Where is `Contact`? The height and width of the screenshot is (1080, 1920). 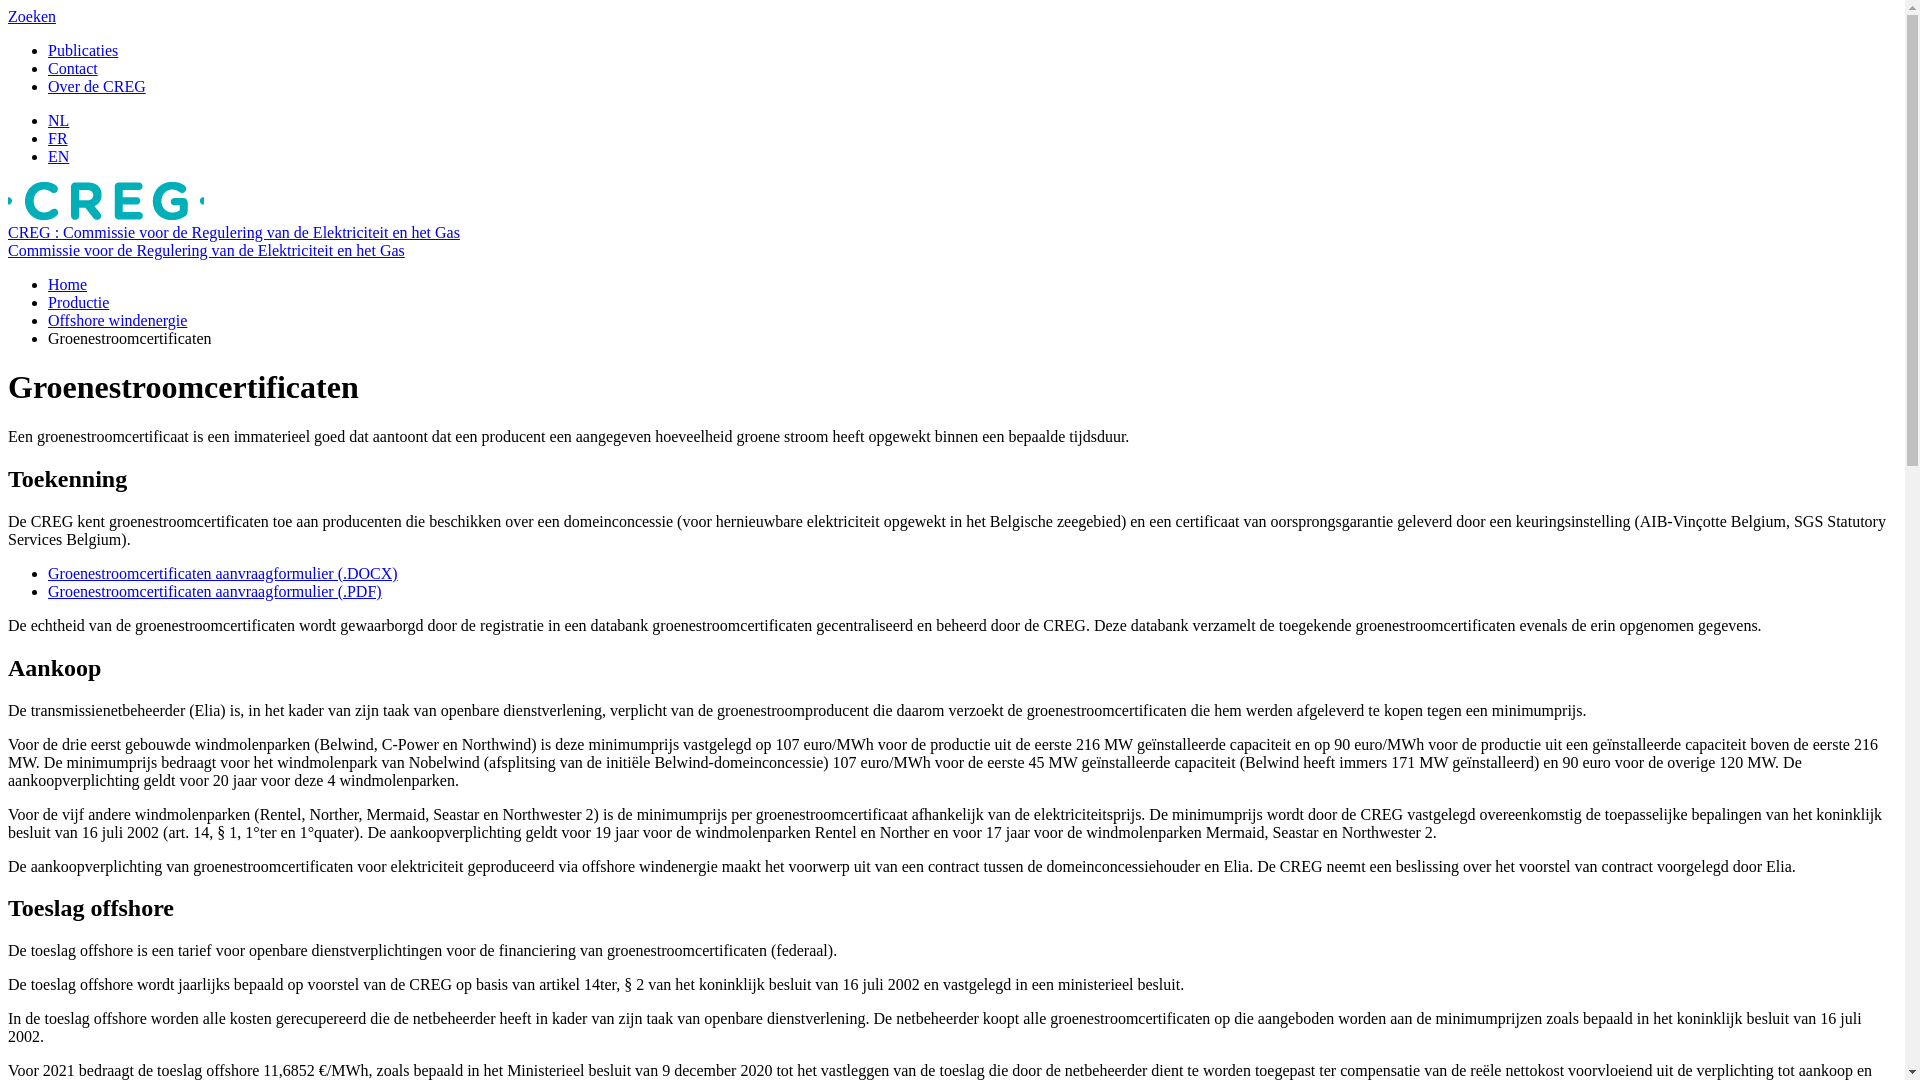
Contact is located at coordinates (73, 68).